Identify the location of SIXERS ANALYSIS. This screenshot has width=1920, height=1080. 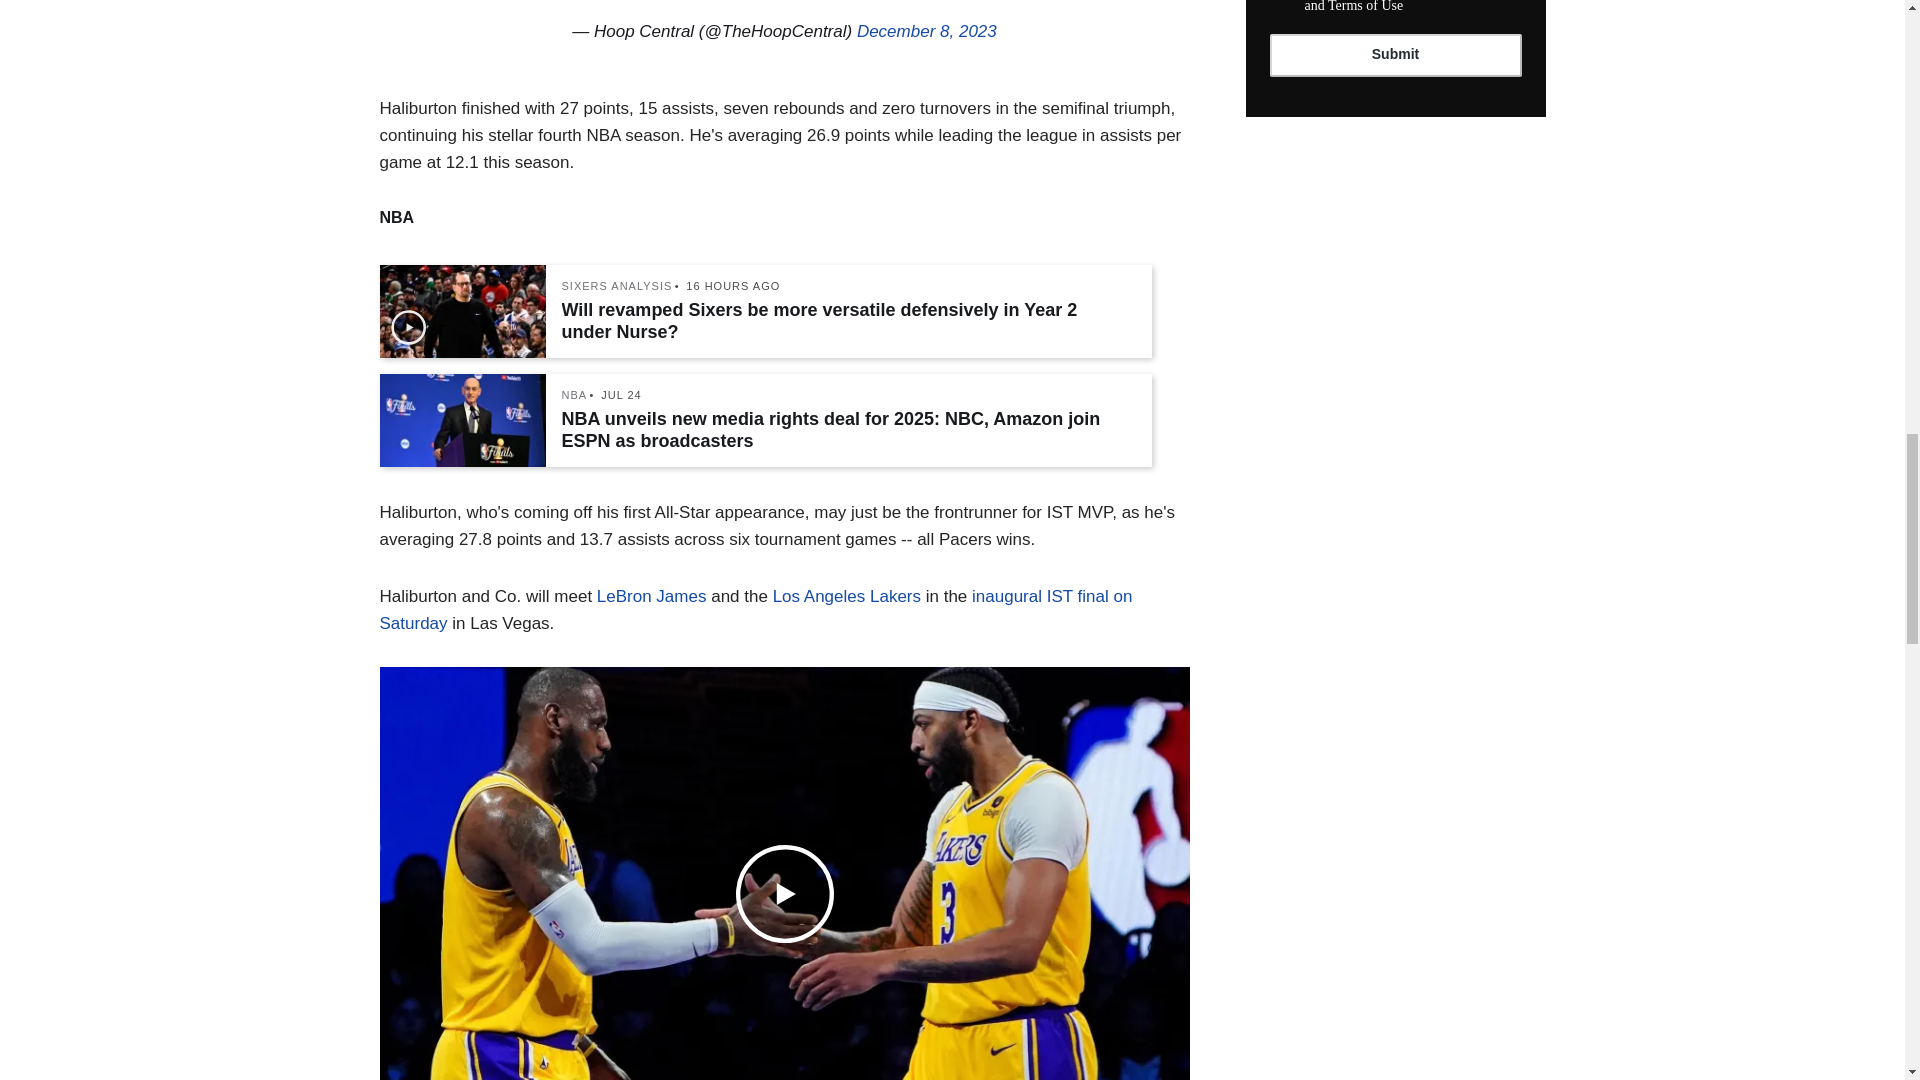
(618, 286).